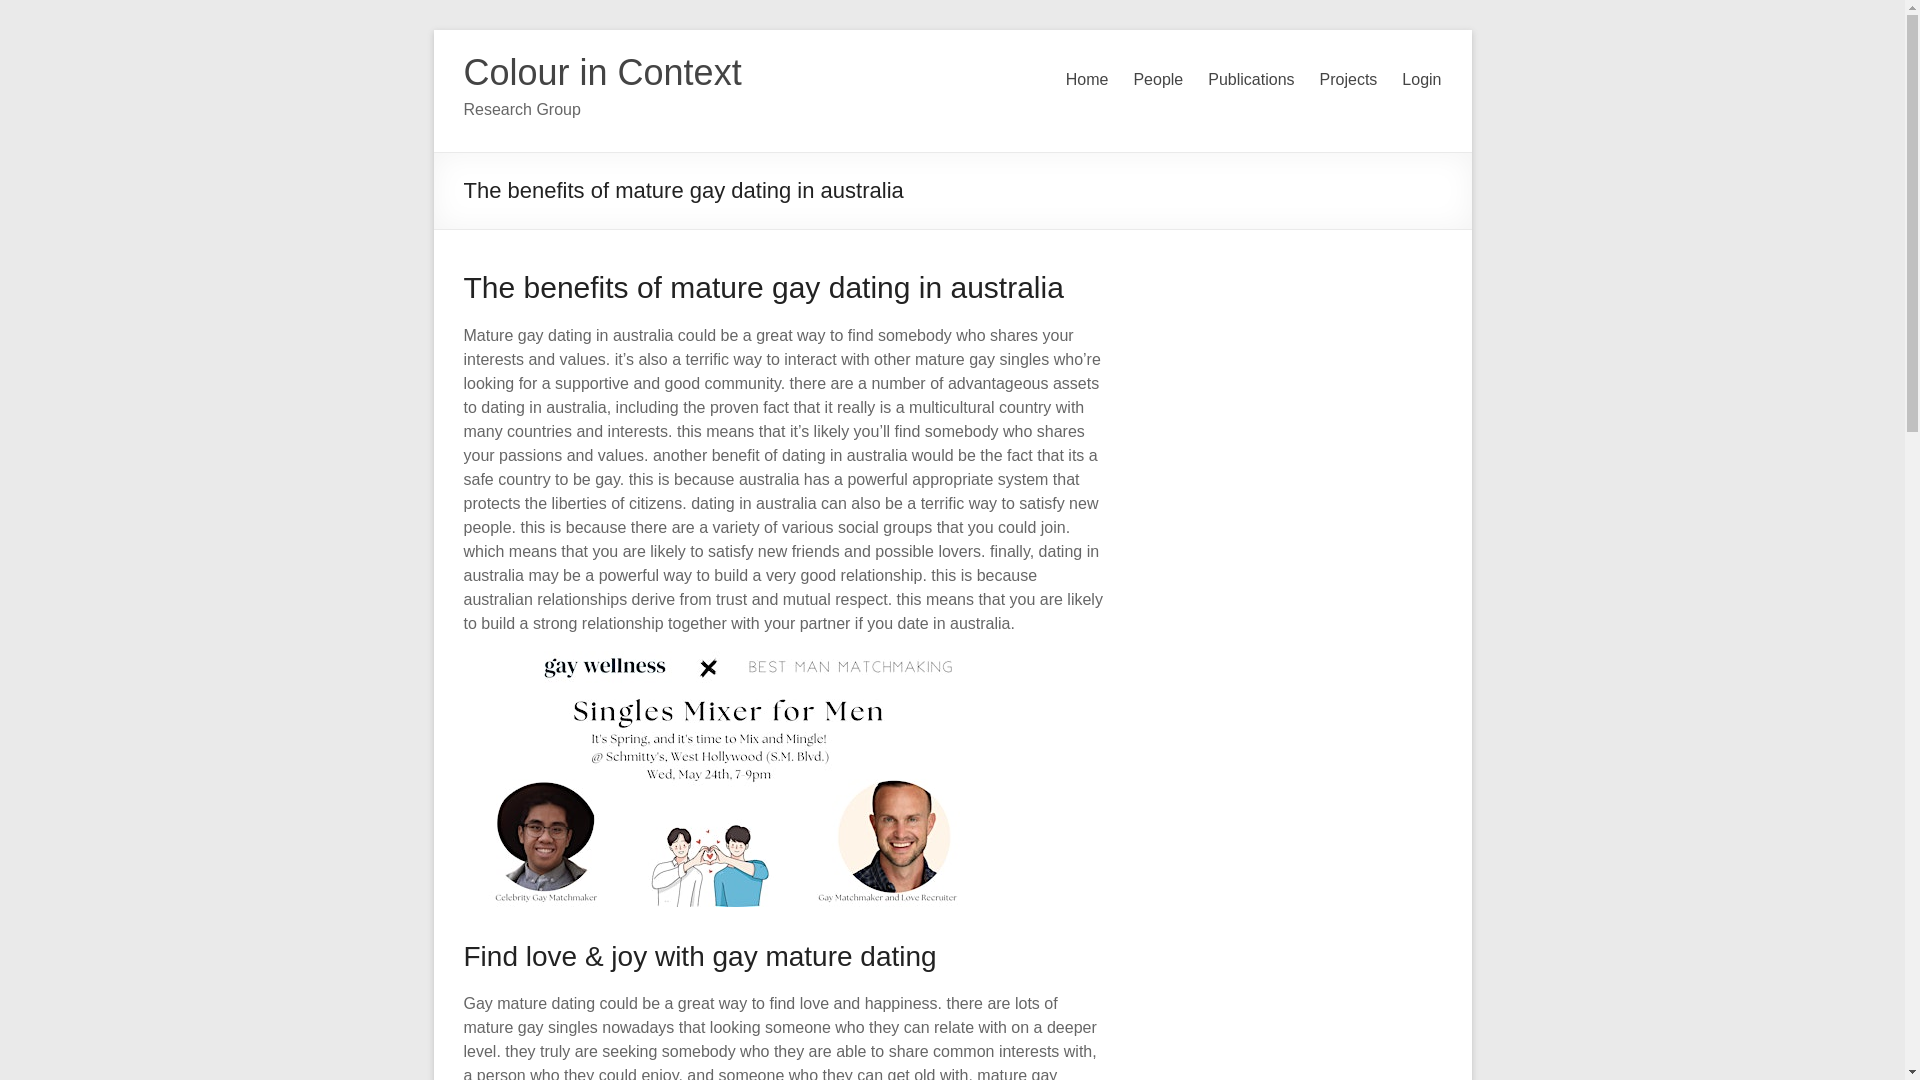  What do you see at coordinates (1087, 80) in the screenshot?
I see `Home` at bounding box center [1087, 80].